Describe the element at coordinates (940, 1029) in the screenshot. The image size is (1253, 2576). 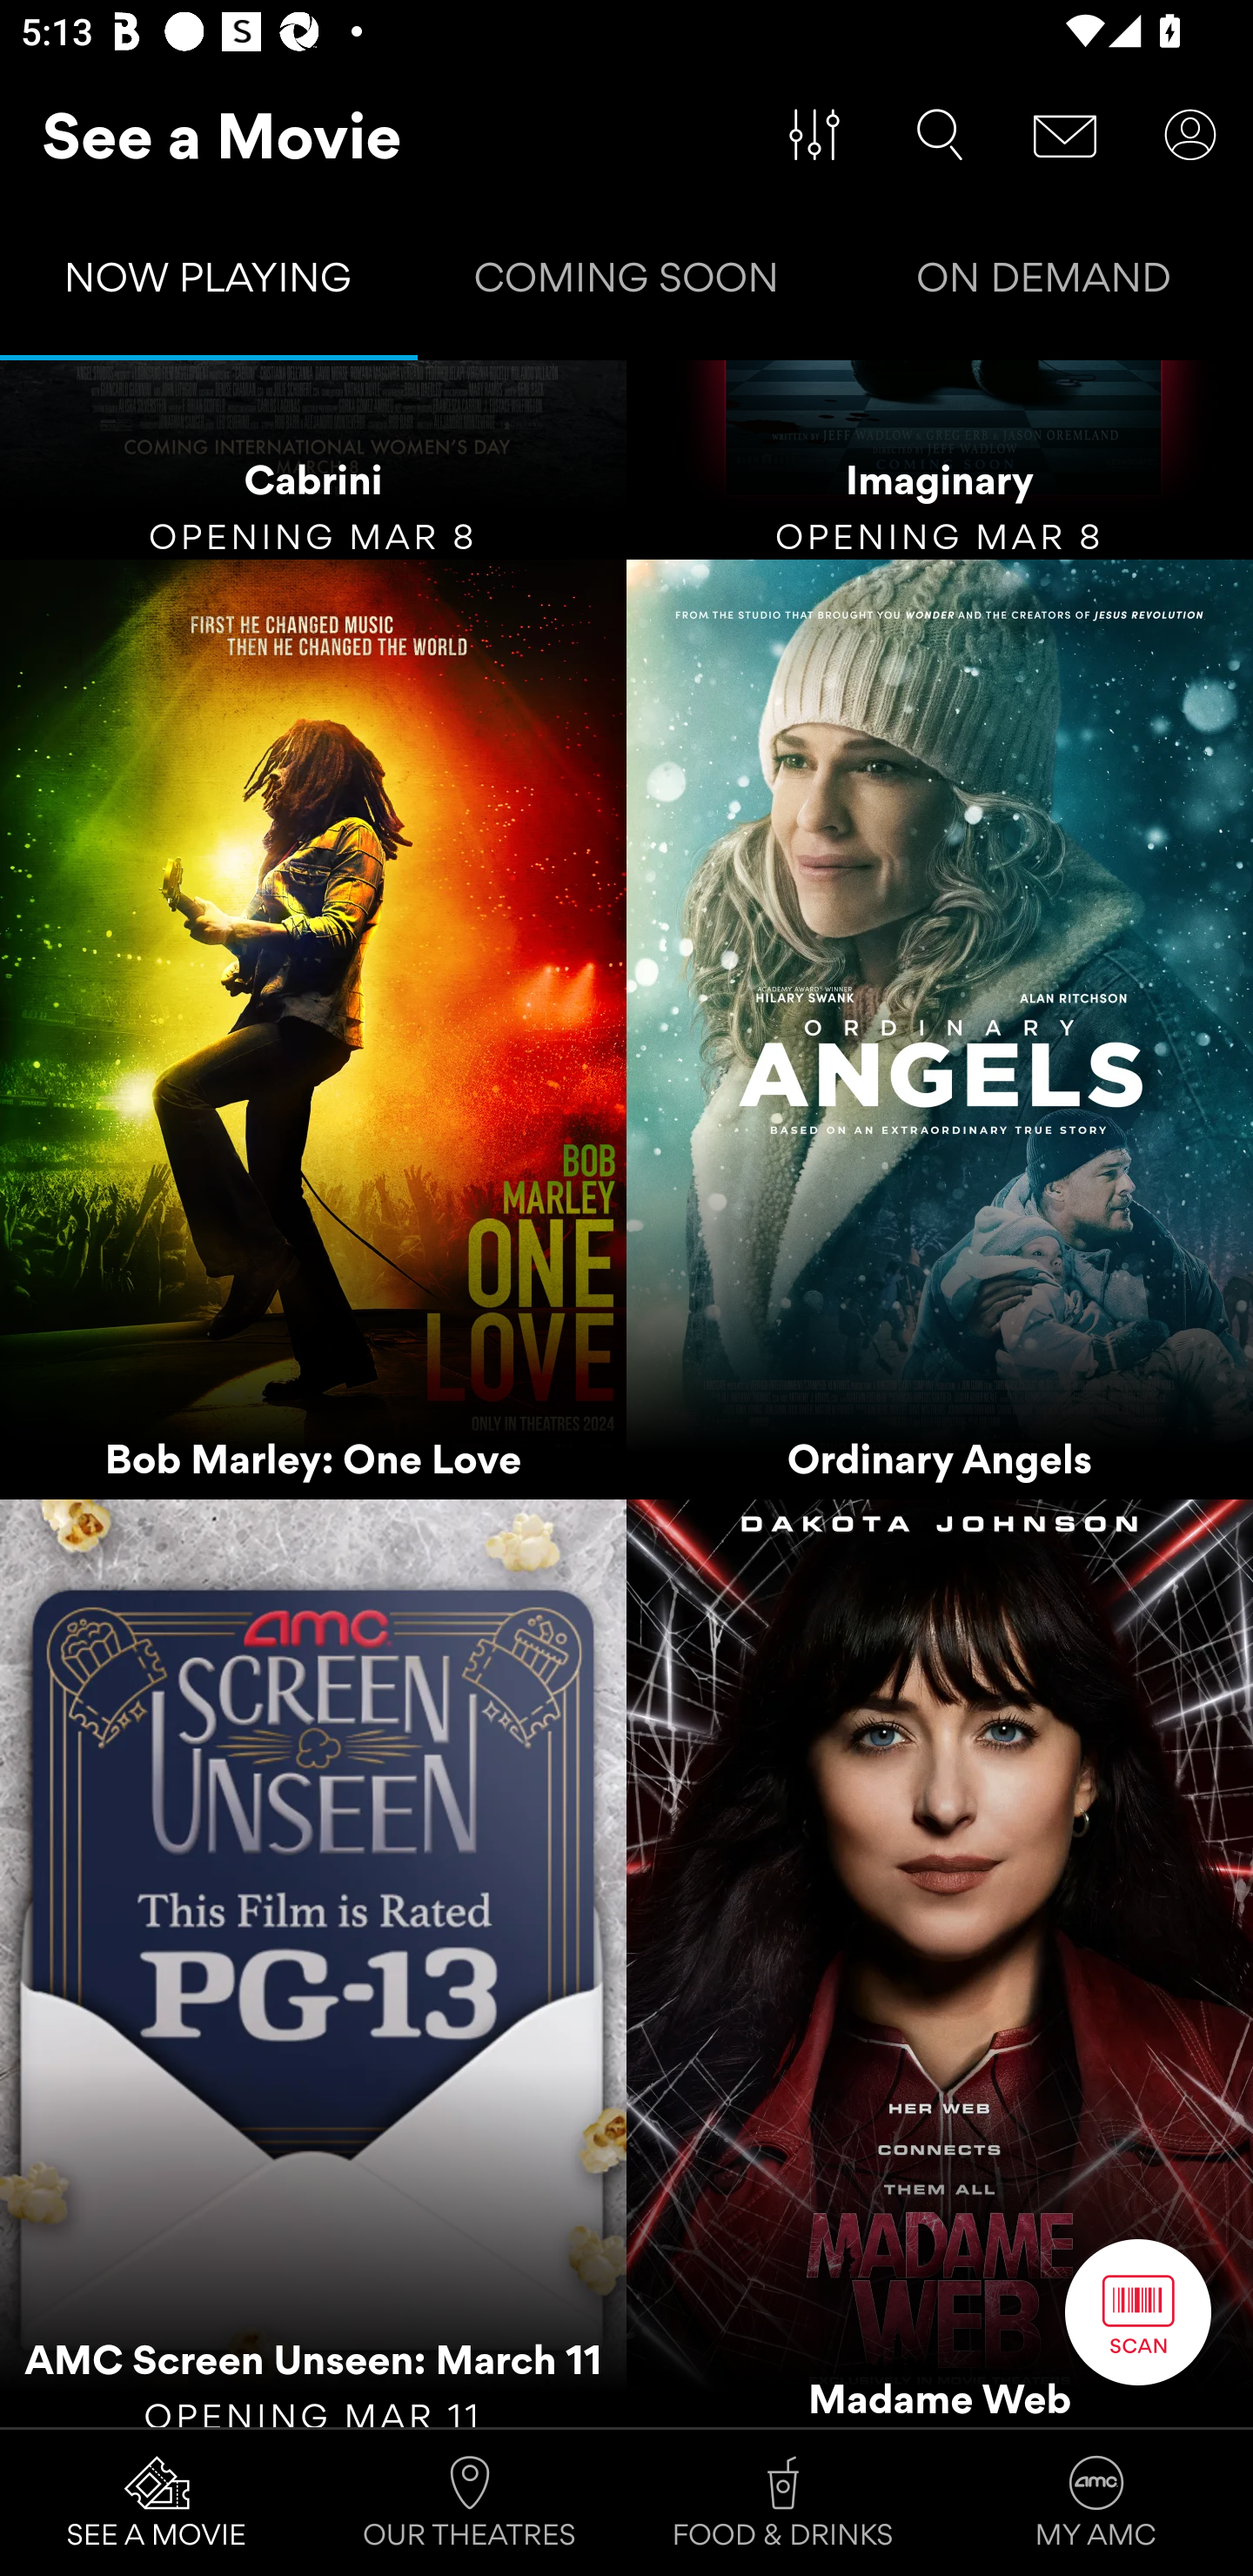
I see `Ordinary Angels` at that location.